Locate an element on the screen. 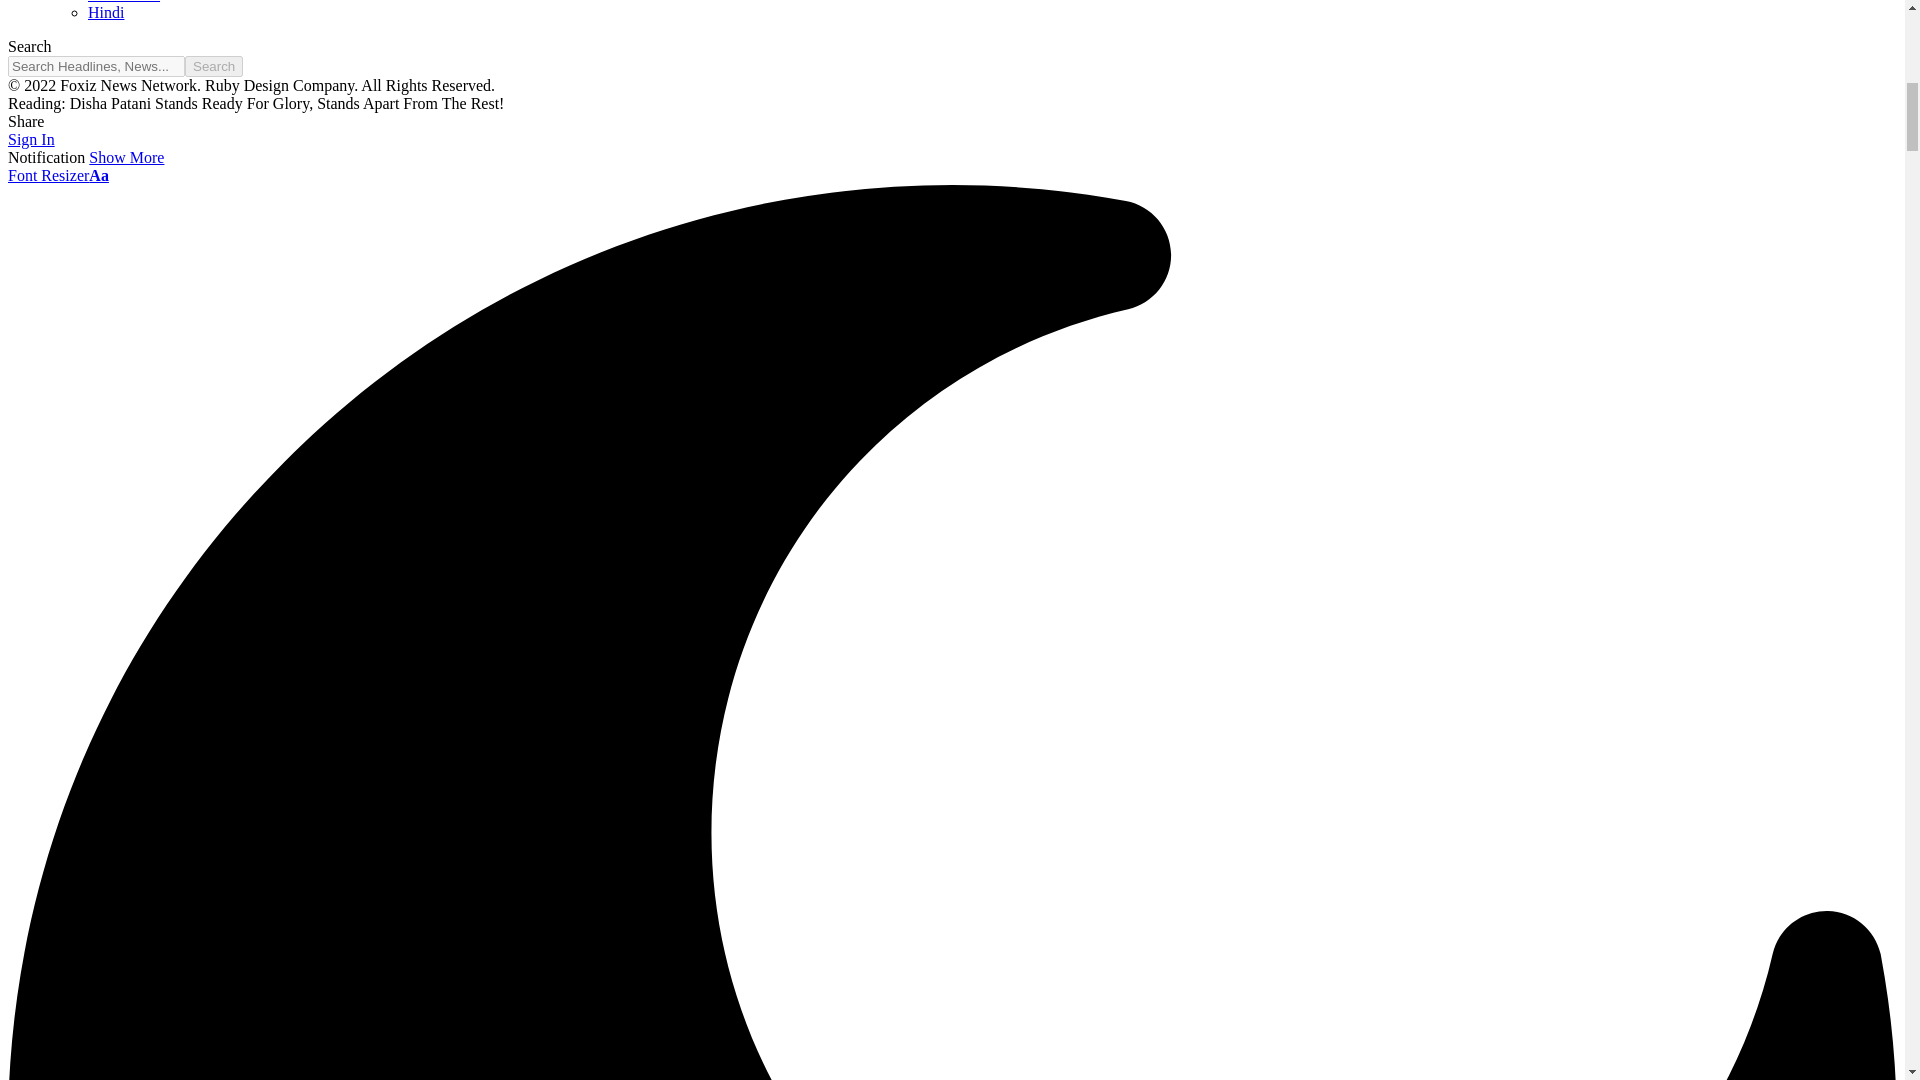 This screenshot has width=1920, height=1080. Font ResizerAa is located at coordinates (58, 175).